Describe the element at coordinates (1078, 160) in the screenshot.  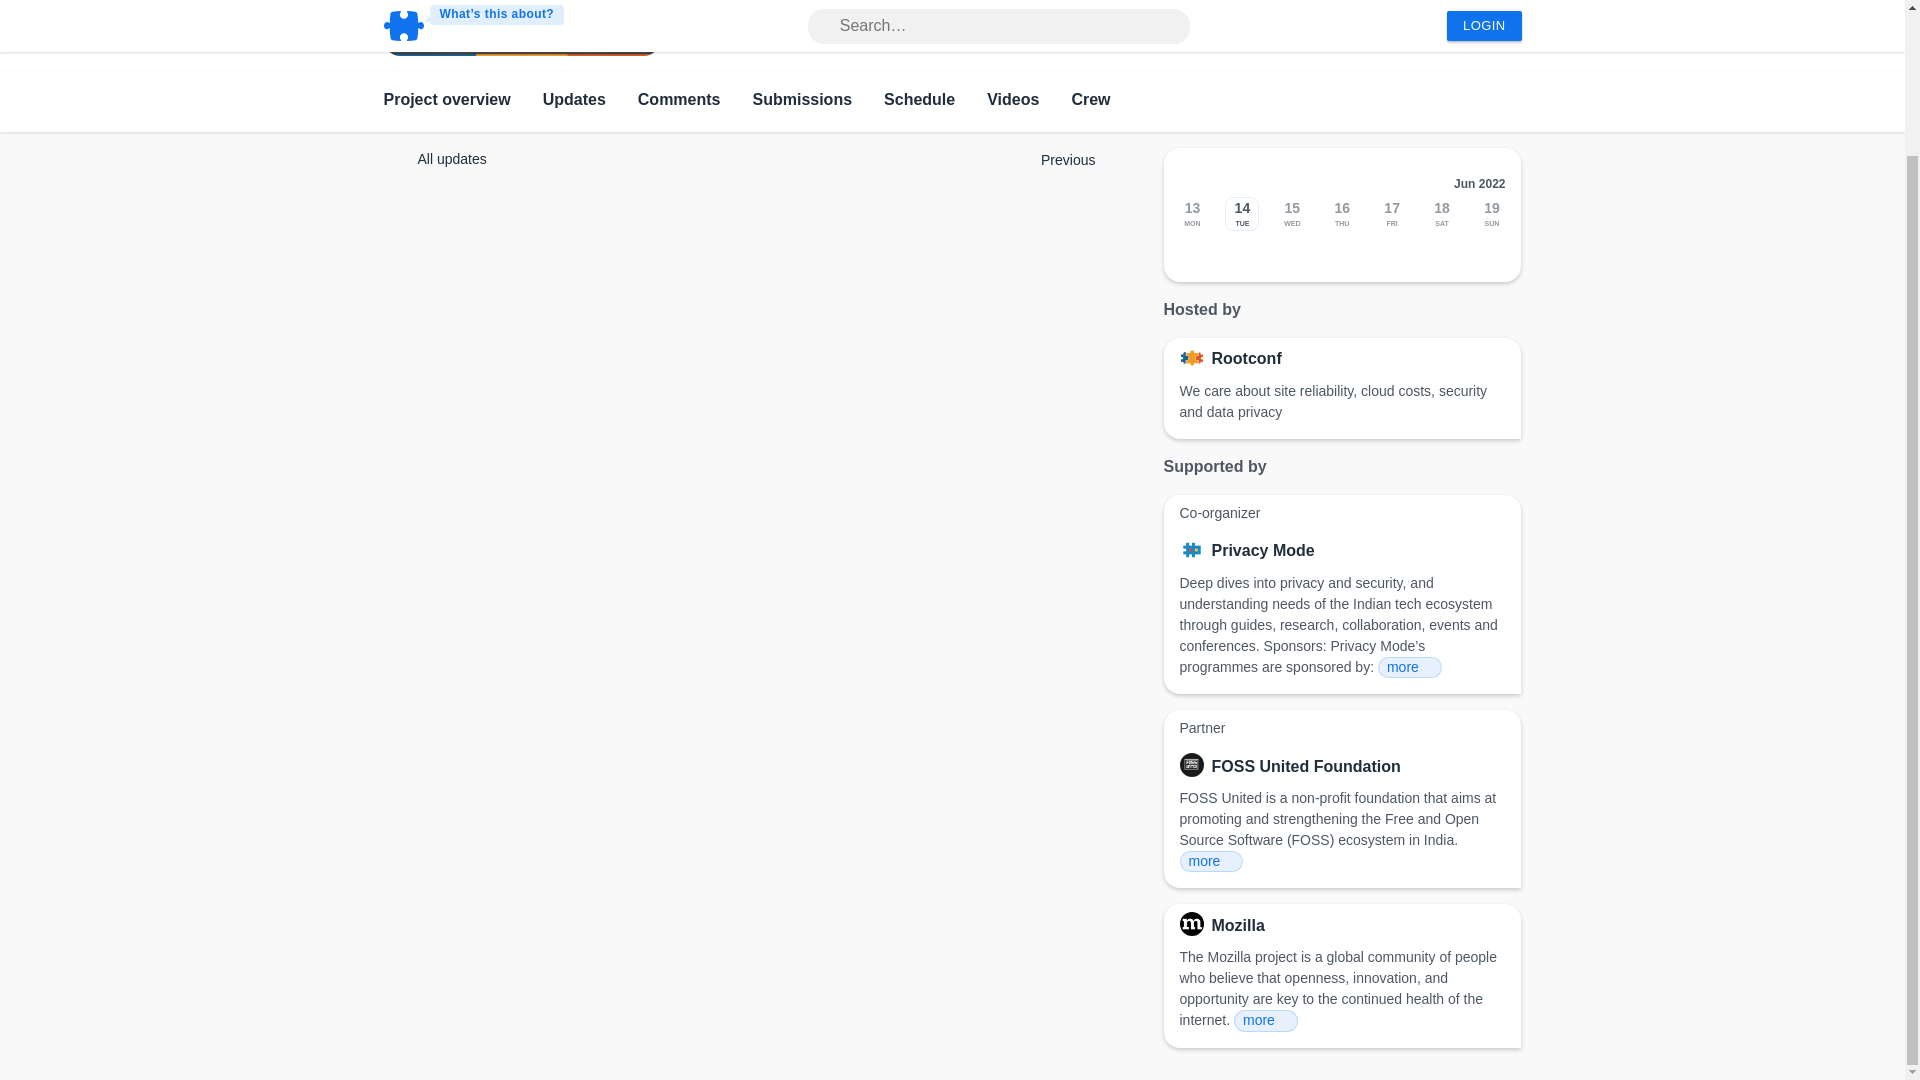
I see `Previous` at that location.